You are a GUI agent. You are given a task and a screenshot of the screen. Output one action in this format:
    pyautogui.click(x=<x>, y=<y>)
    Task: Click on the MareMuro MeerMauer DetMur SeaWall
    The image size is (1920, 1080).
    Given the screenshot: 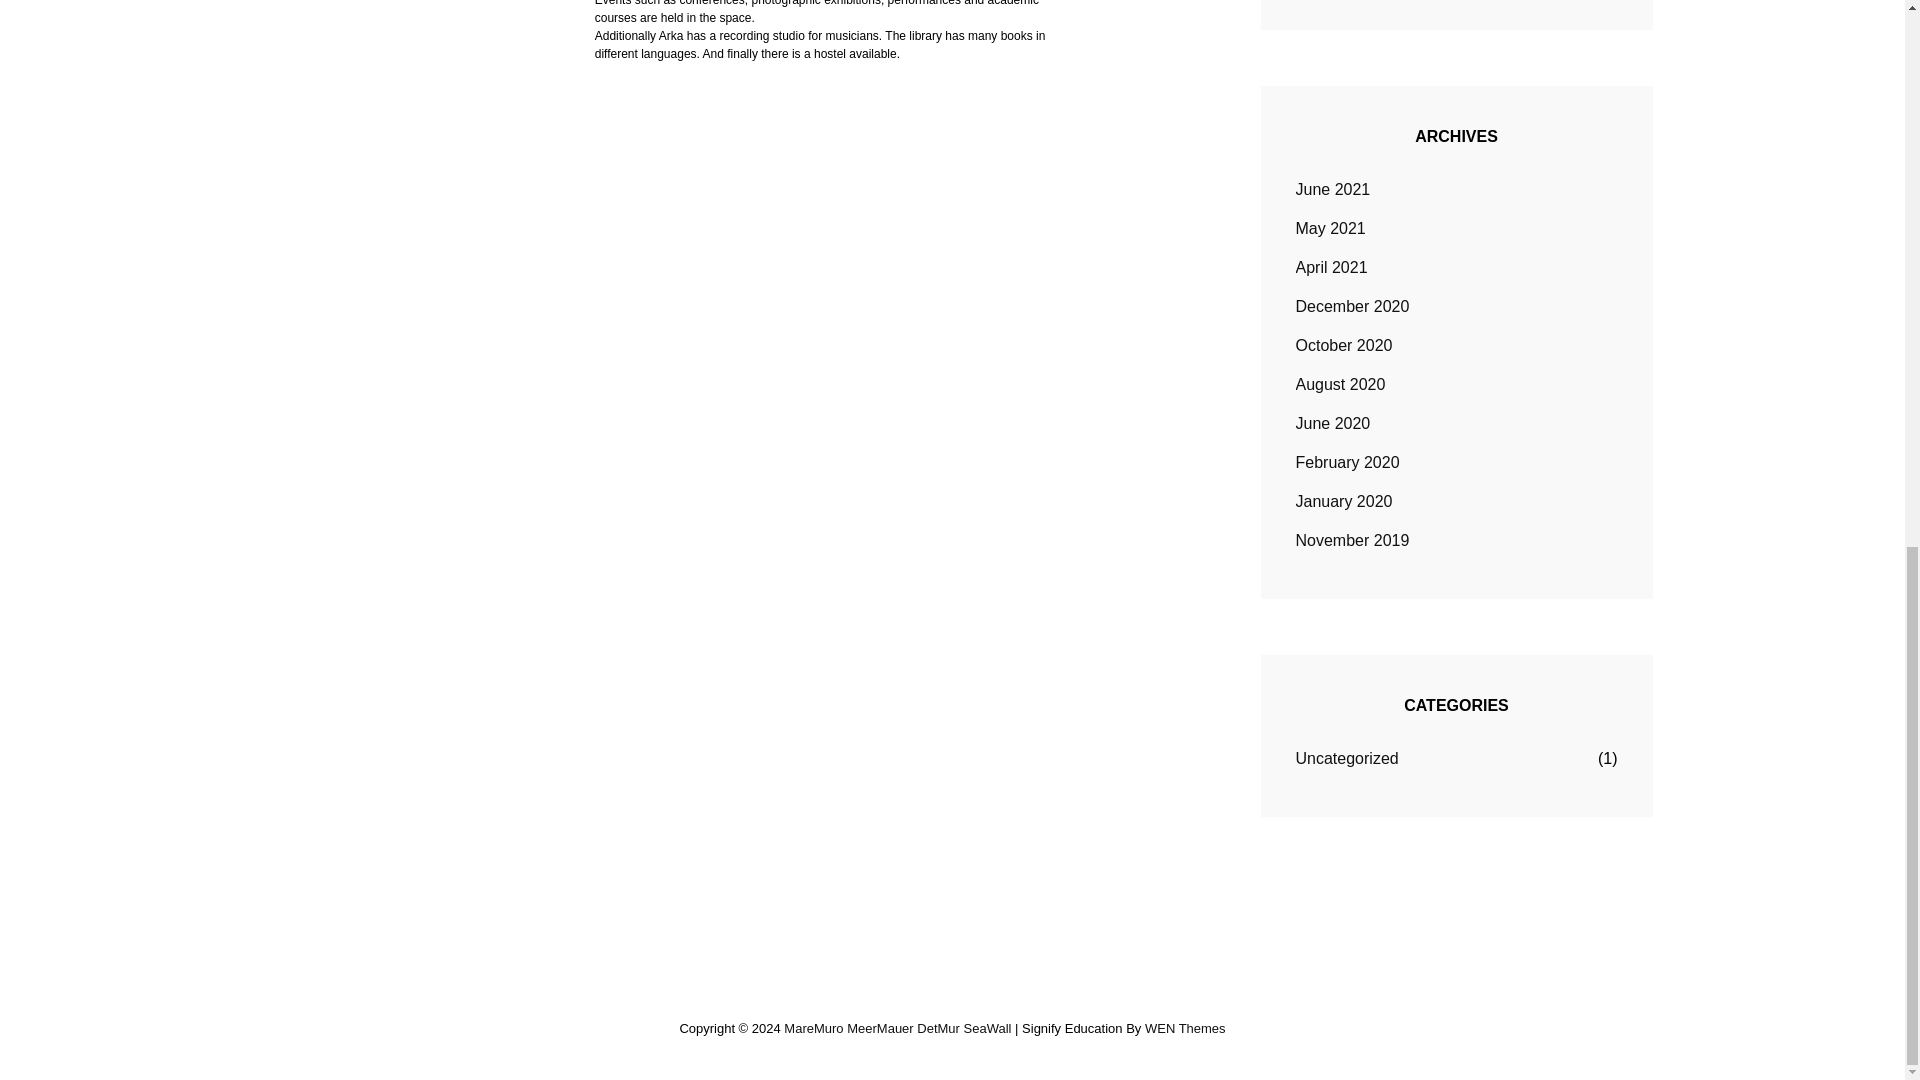 What is the action you would take?
    pyautogui.click(x=897, y=1028)
    